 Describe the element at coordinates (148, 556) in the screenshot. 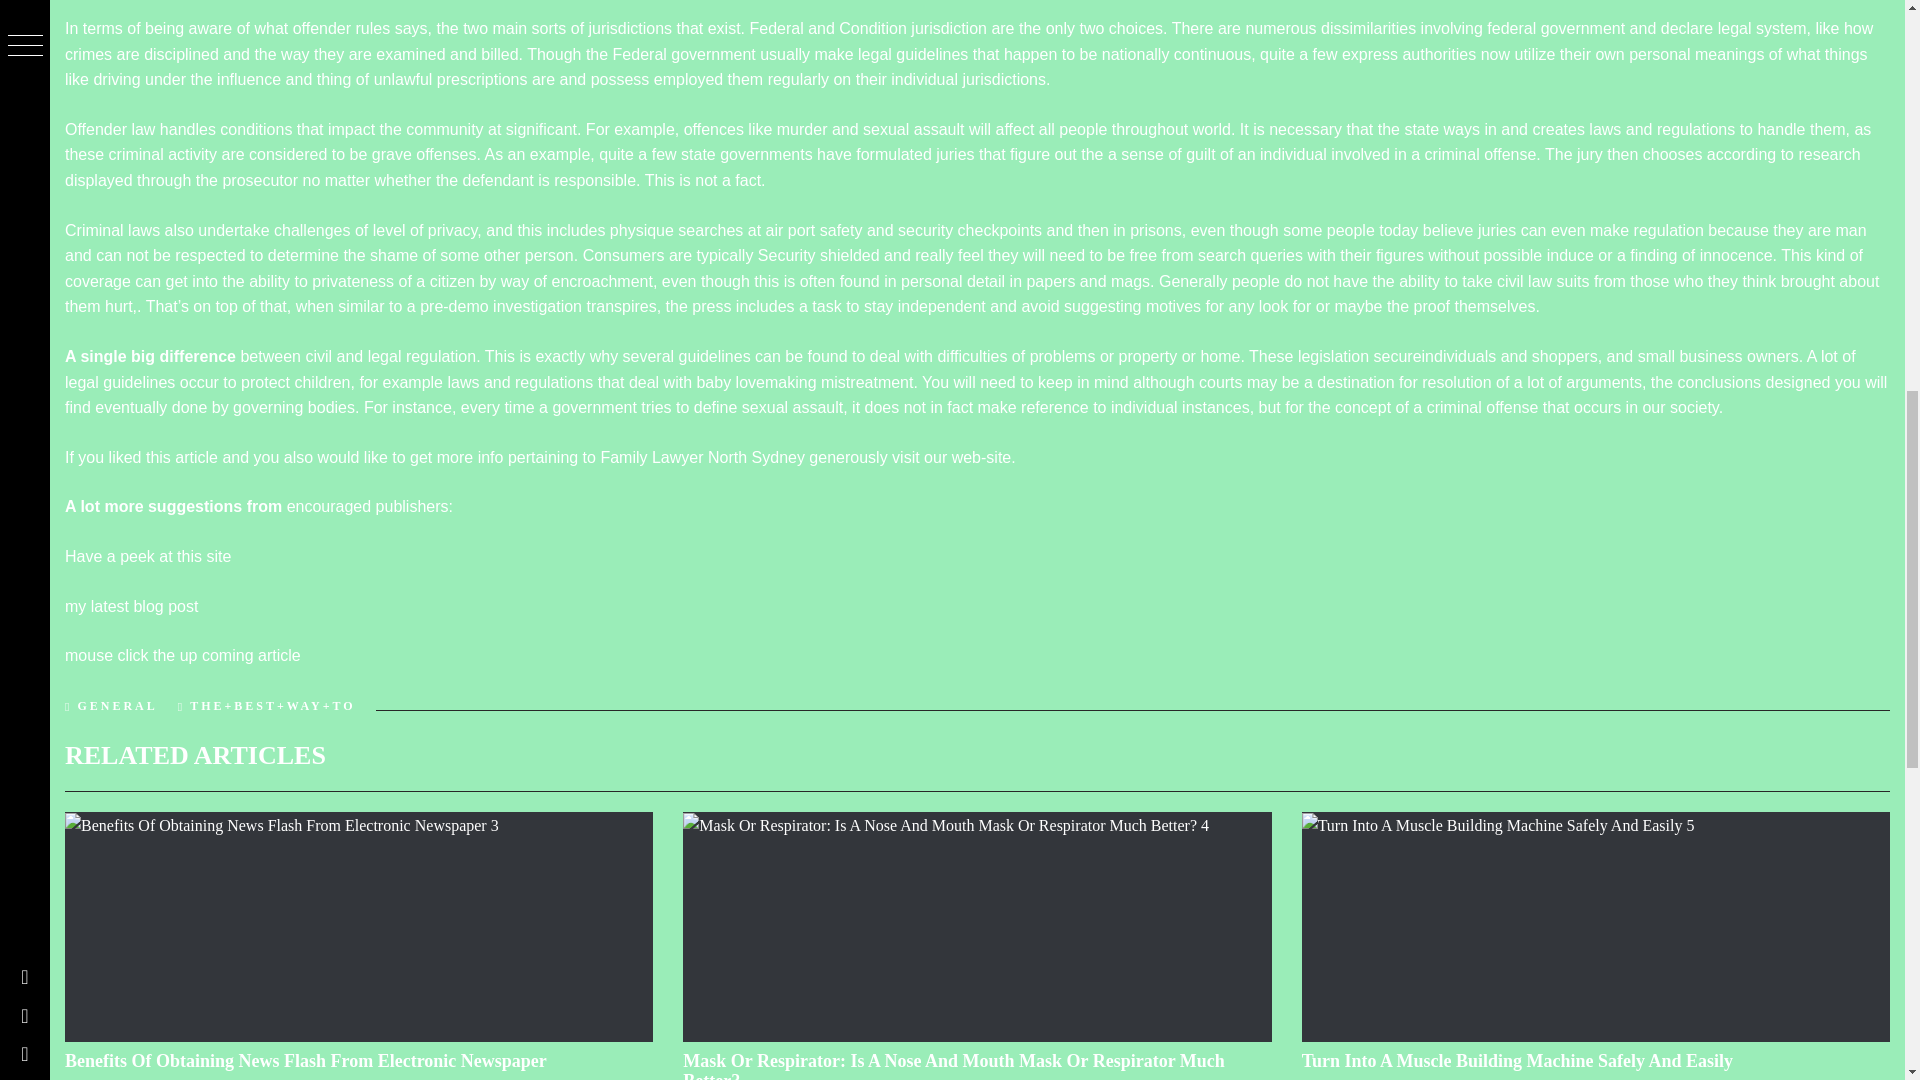

I see `Have a peek at this site` at that location.